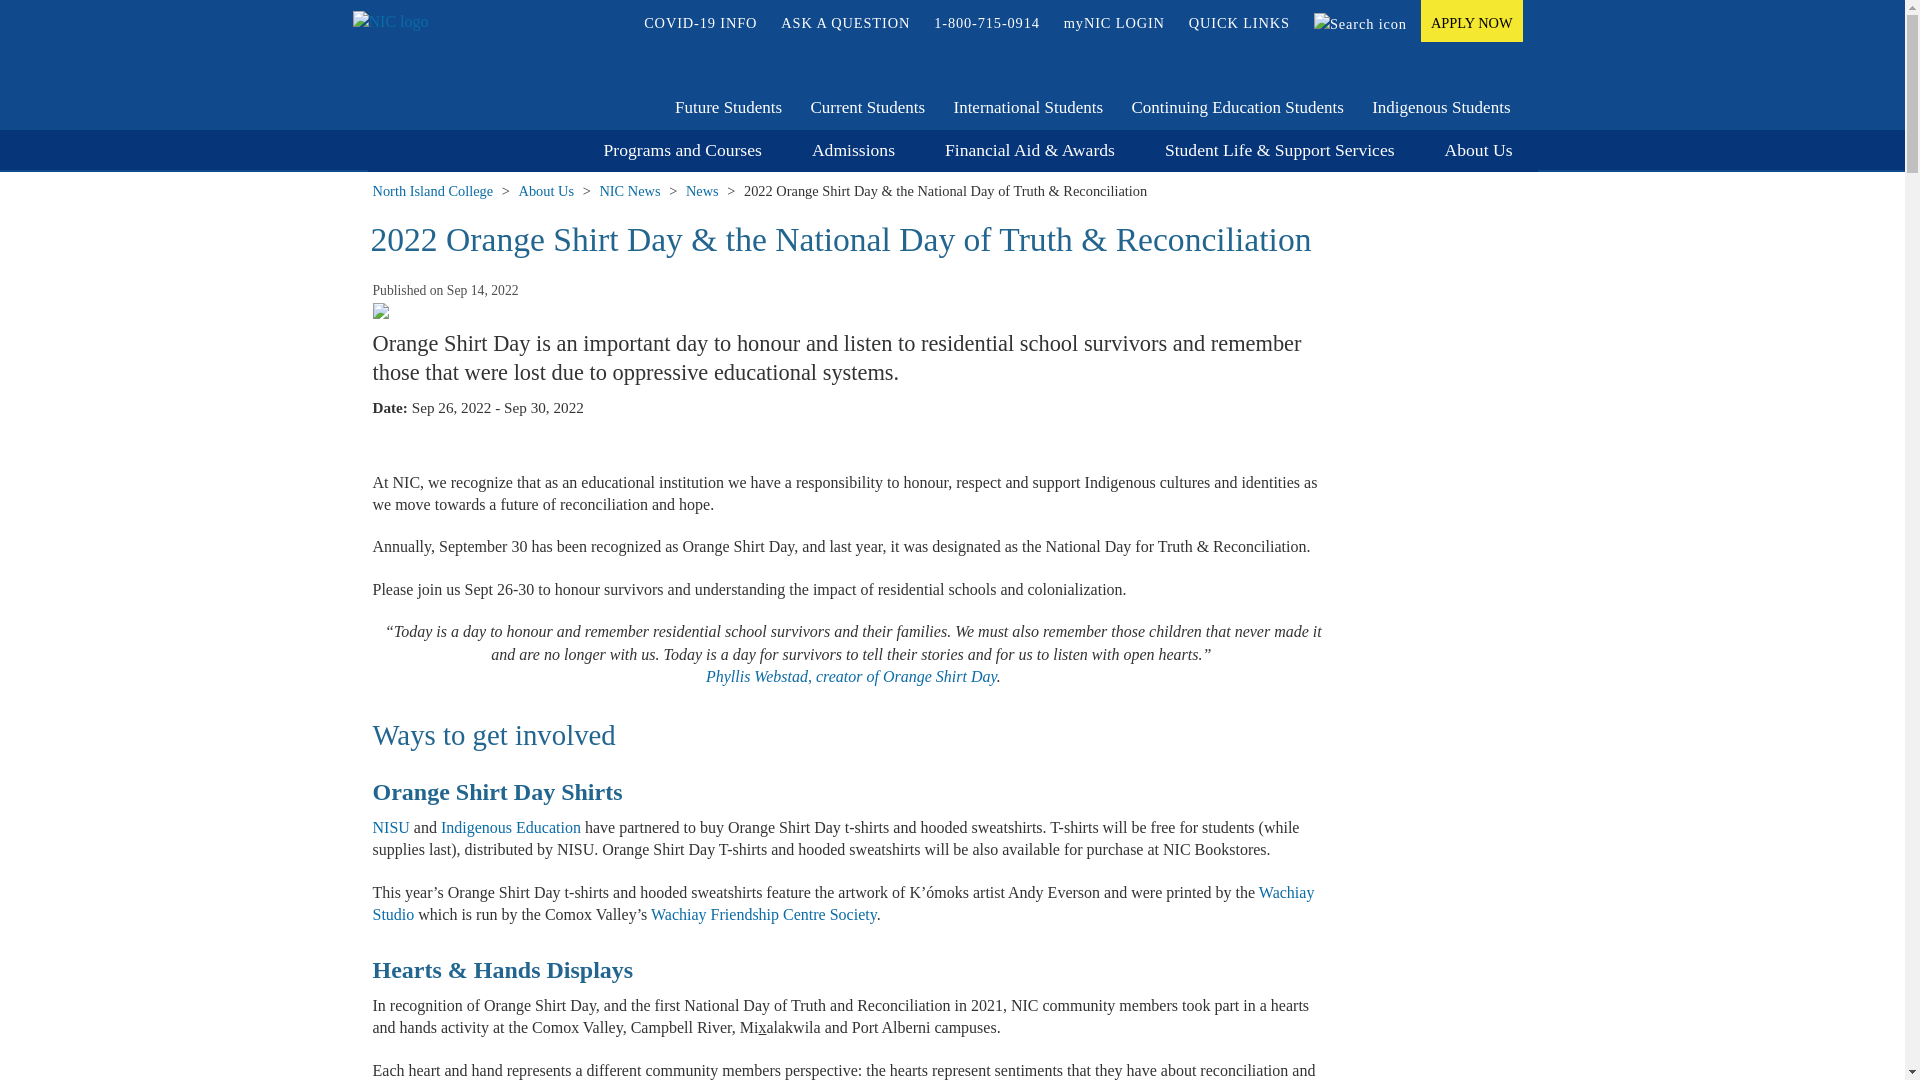 The image size is (1920, 1080). Describe the element at coordinates (987, 22) in the screenshot. I see `1-800-715-0914` at that location.